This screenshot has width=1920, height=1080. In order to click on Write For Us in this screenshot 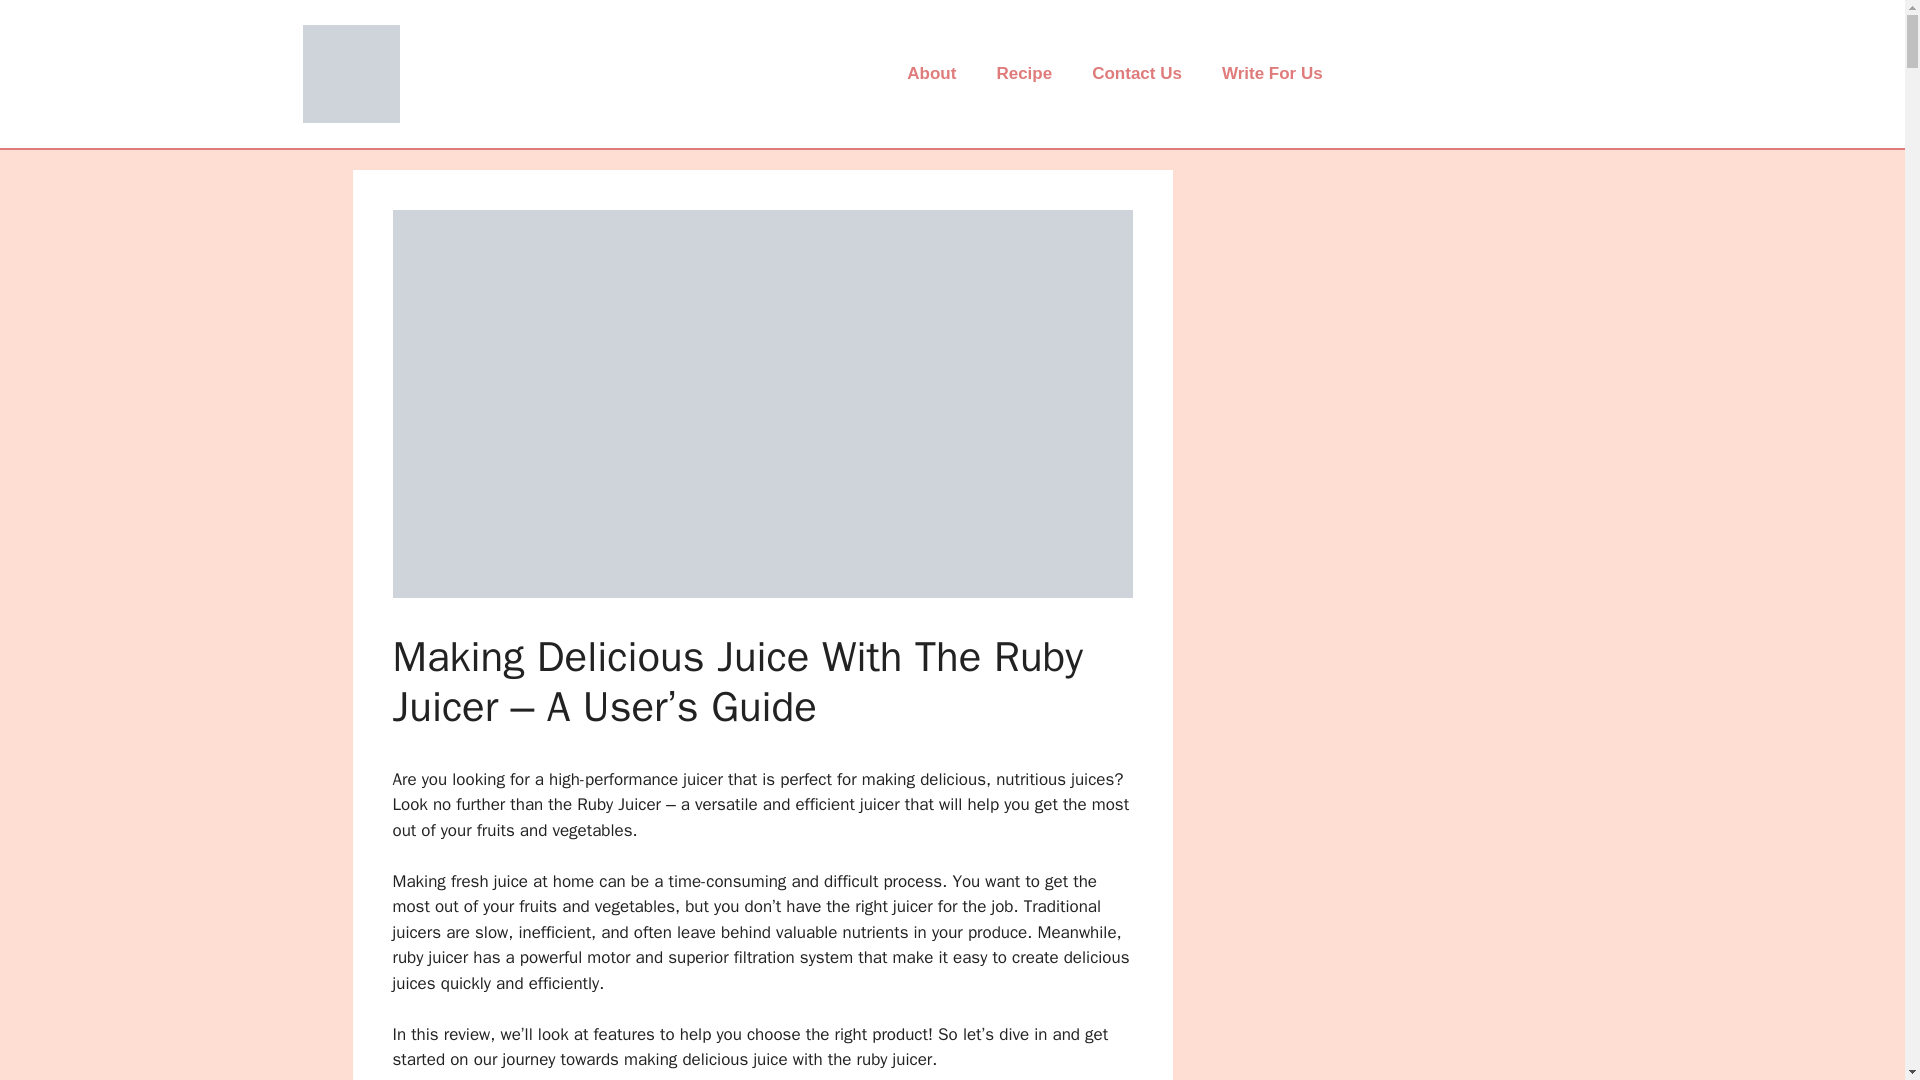, I will do `click(1272, 74)`.